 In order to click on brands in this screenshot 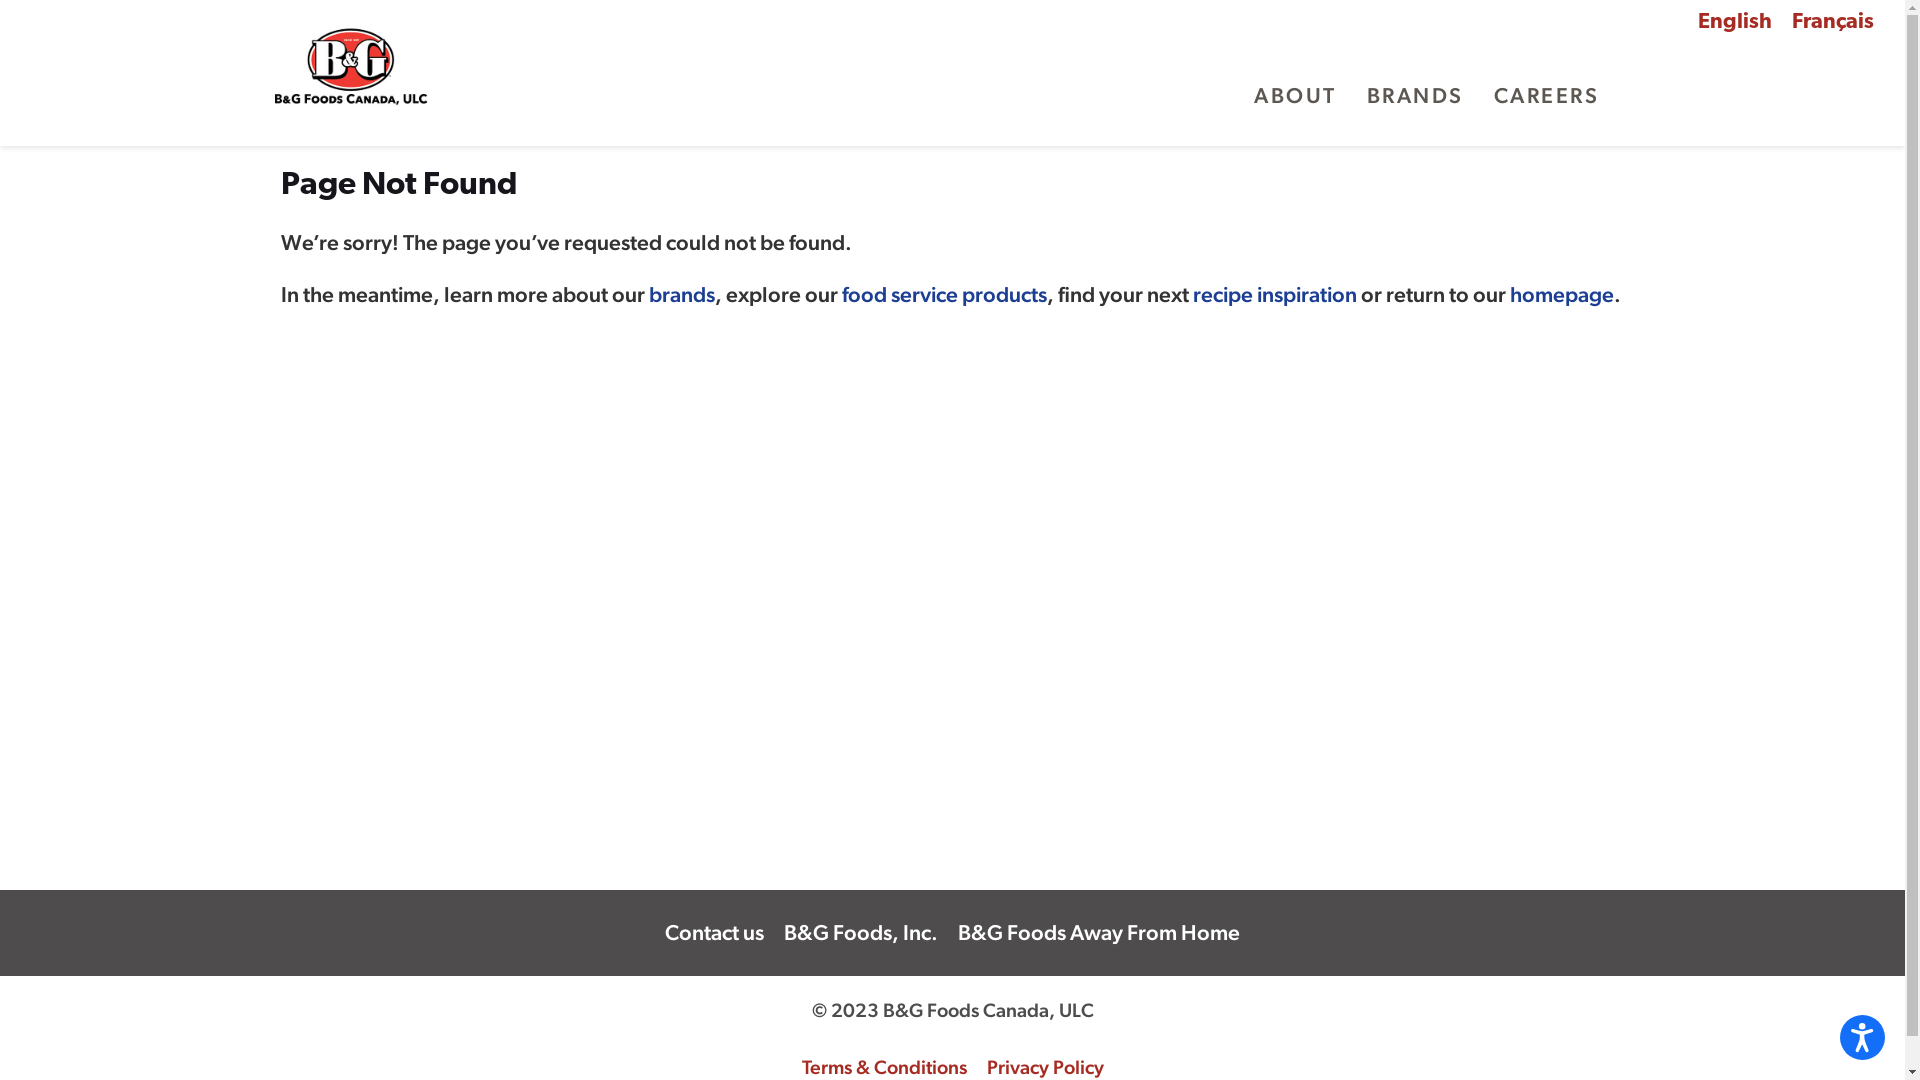, I will do `click(682, 294)`.